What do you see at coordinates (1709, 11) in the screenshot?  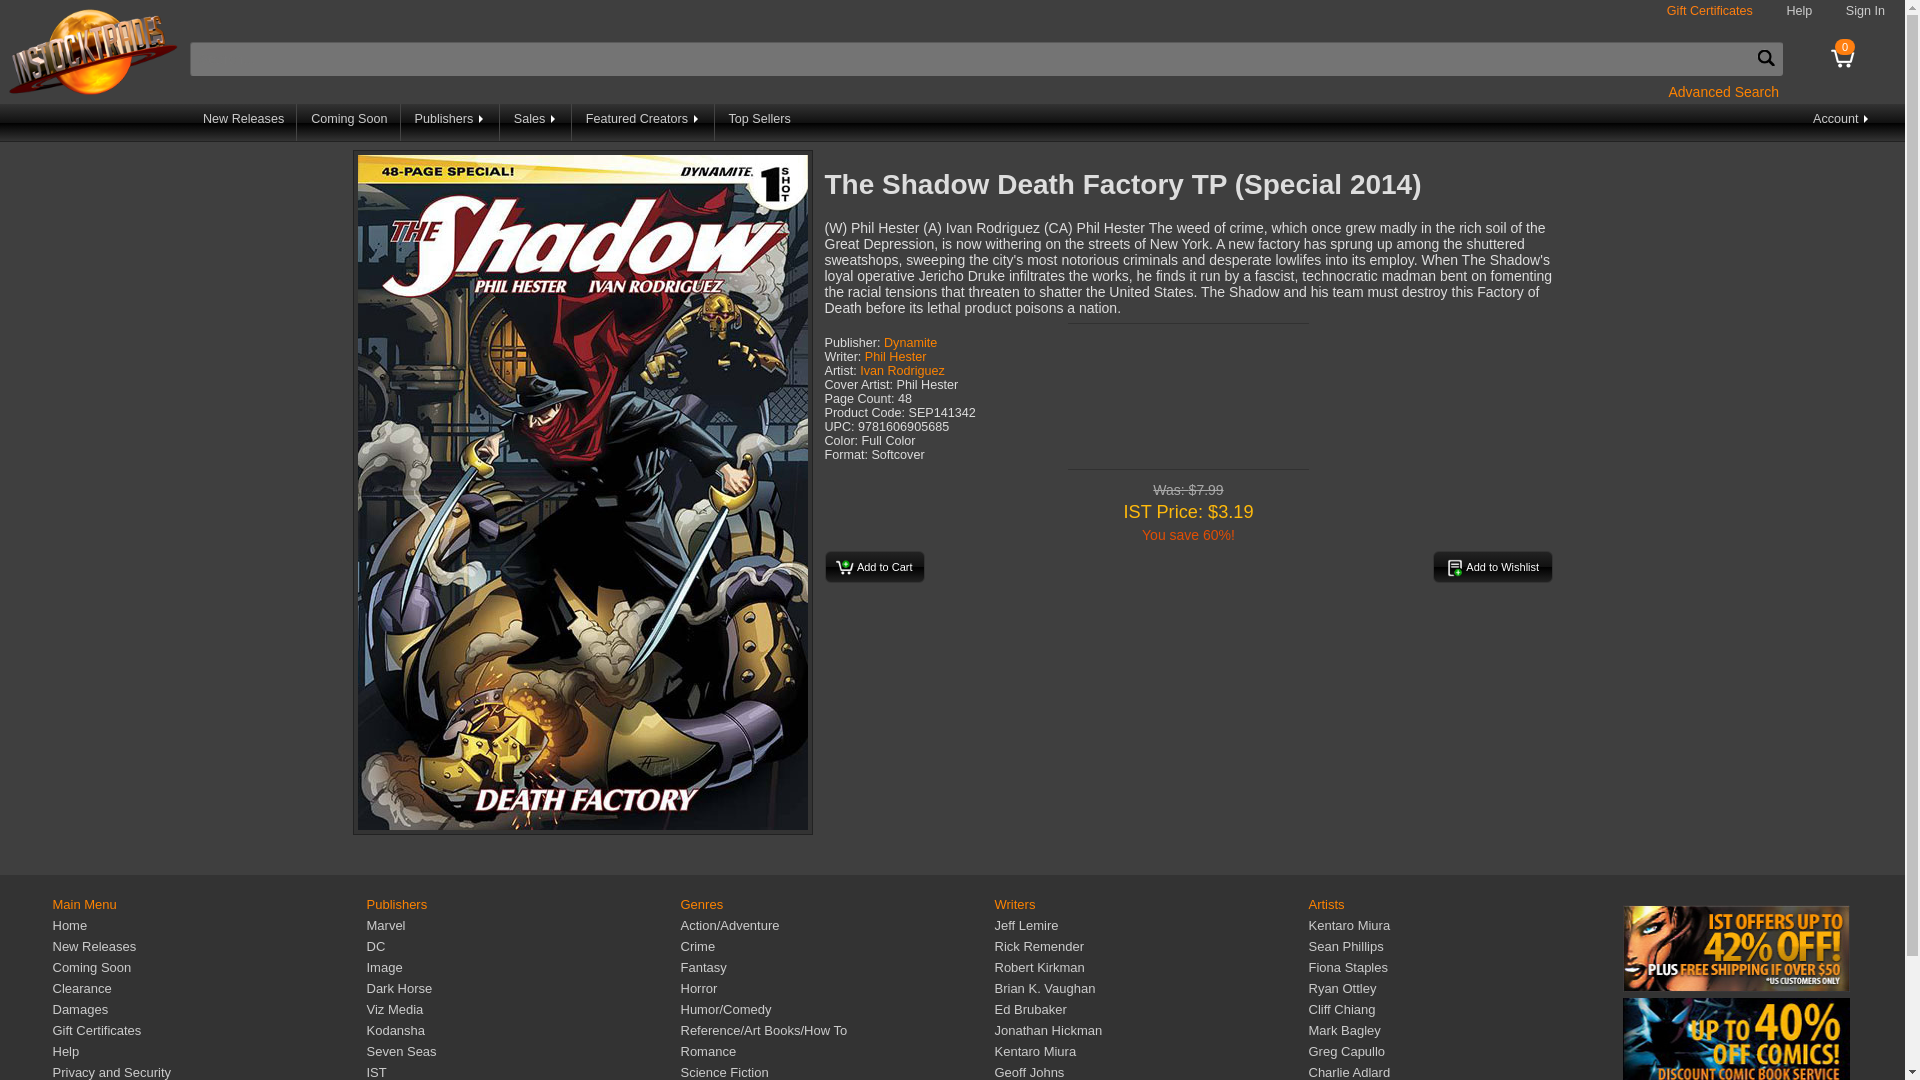 I see `Gift Certificates` at bounding box center [1709, 11].